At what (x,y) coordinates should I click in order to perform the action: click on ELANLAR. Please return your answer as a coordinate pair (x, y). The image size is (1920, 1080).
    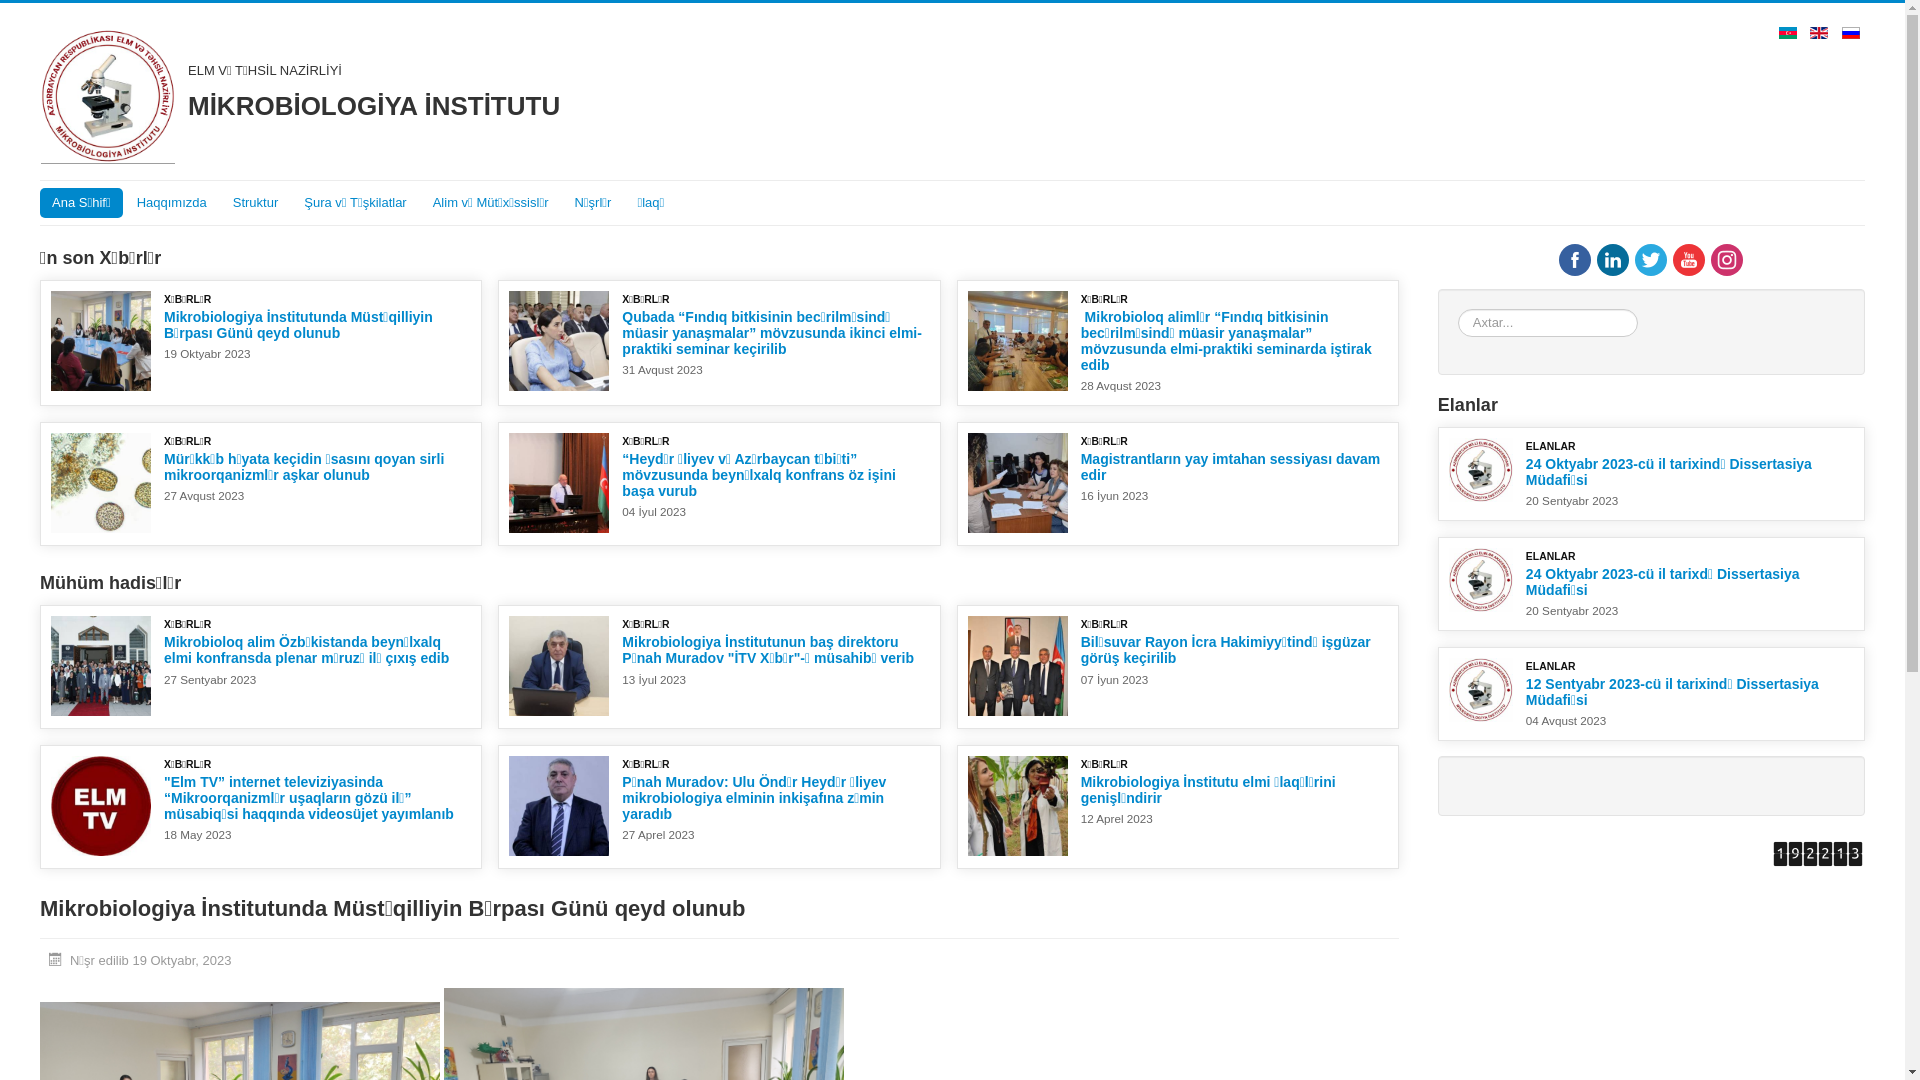
    Looking at the image, I should click on (1551, 666).